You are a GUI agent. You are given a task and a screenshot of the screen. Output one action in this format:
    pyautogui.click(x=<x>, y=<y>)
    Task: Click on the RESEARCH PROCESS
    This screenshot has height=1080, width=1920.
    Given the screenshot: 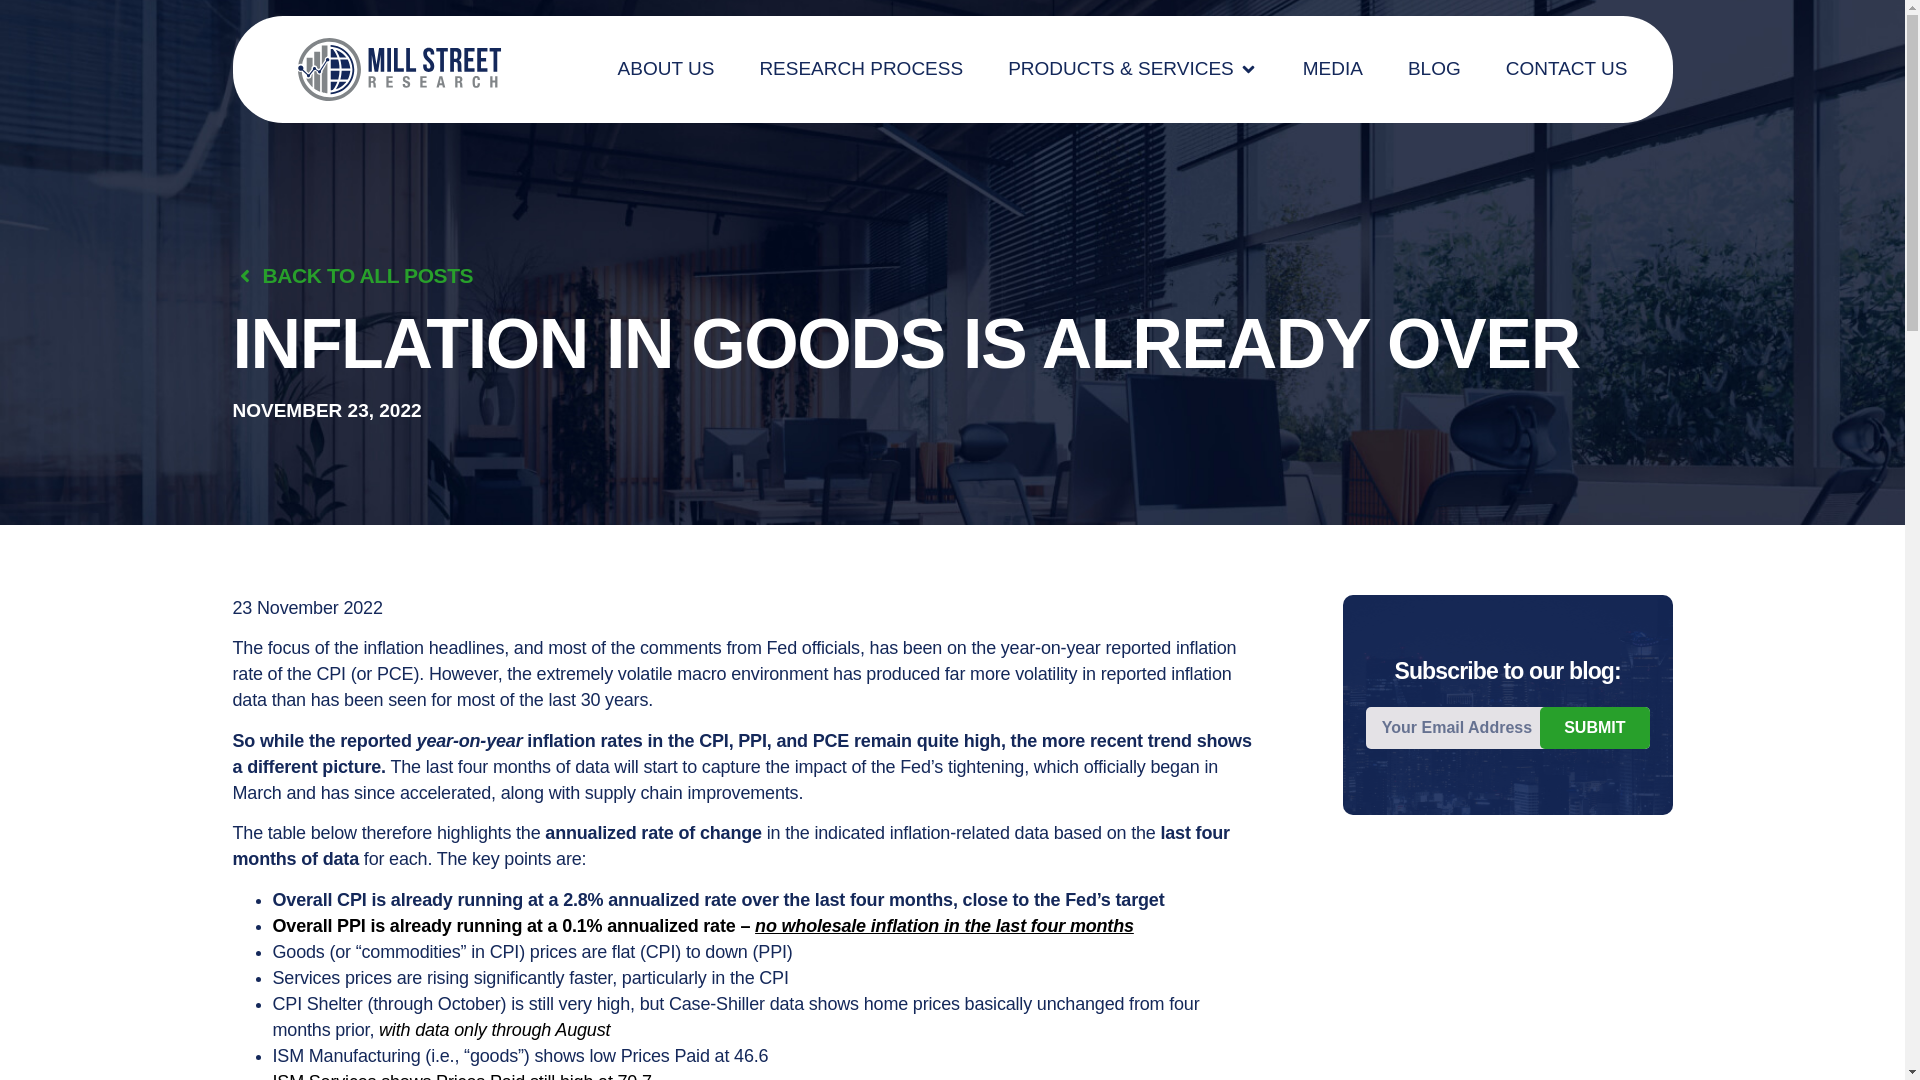 What is the action you would take?
    pyautogui.click(x=860, y=70)
    